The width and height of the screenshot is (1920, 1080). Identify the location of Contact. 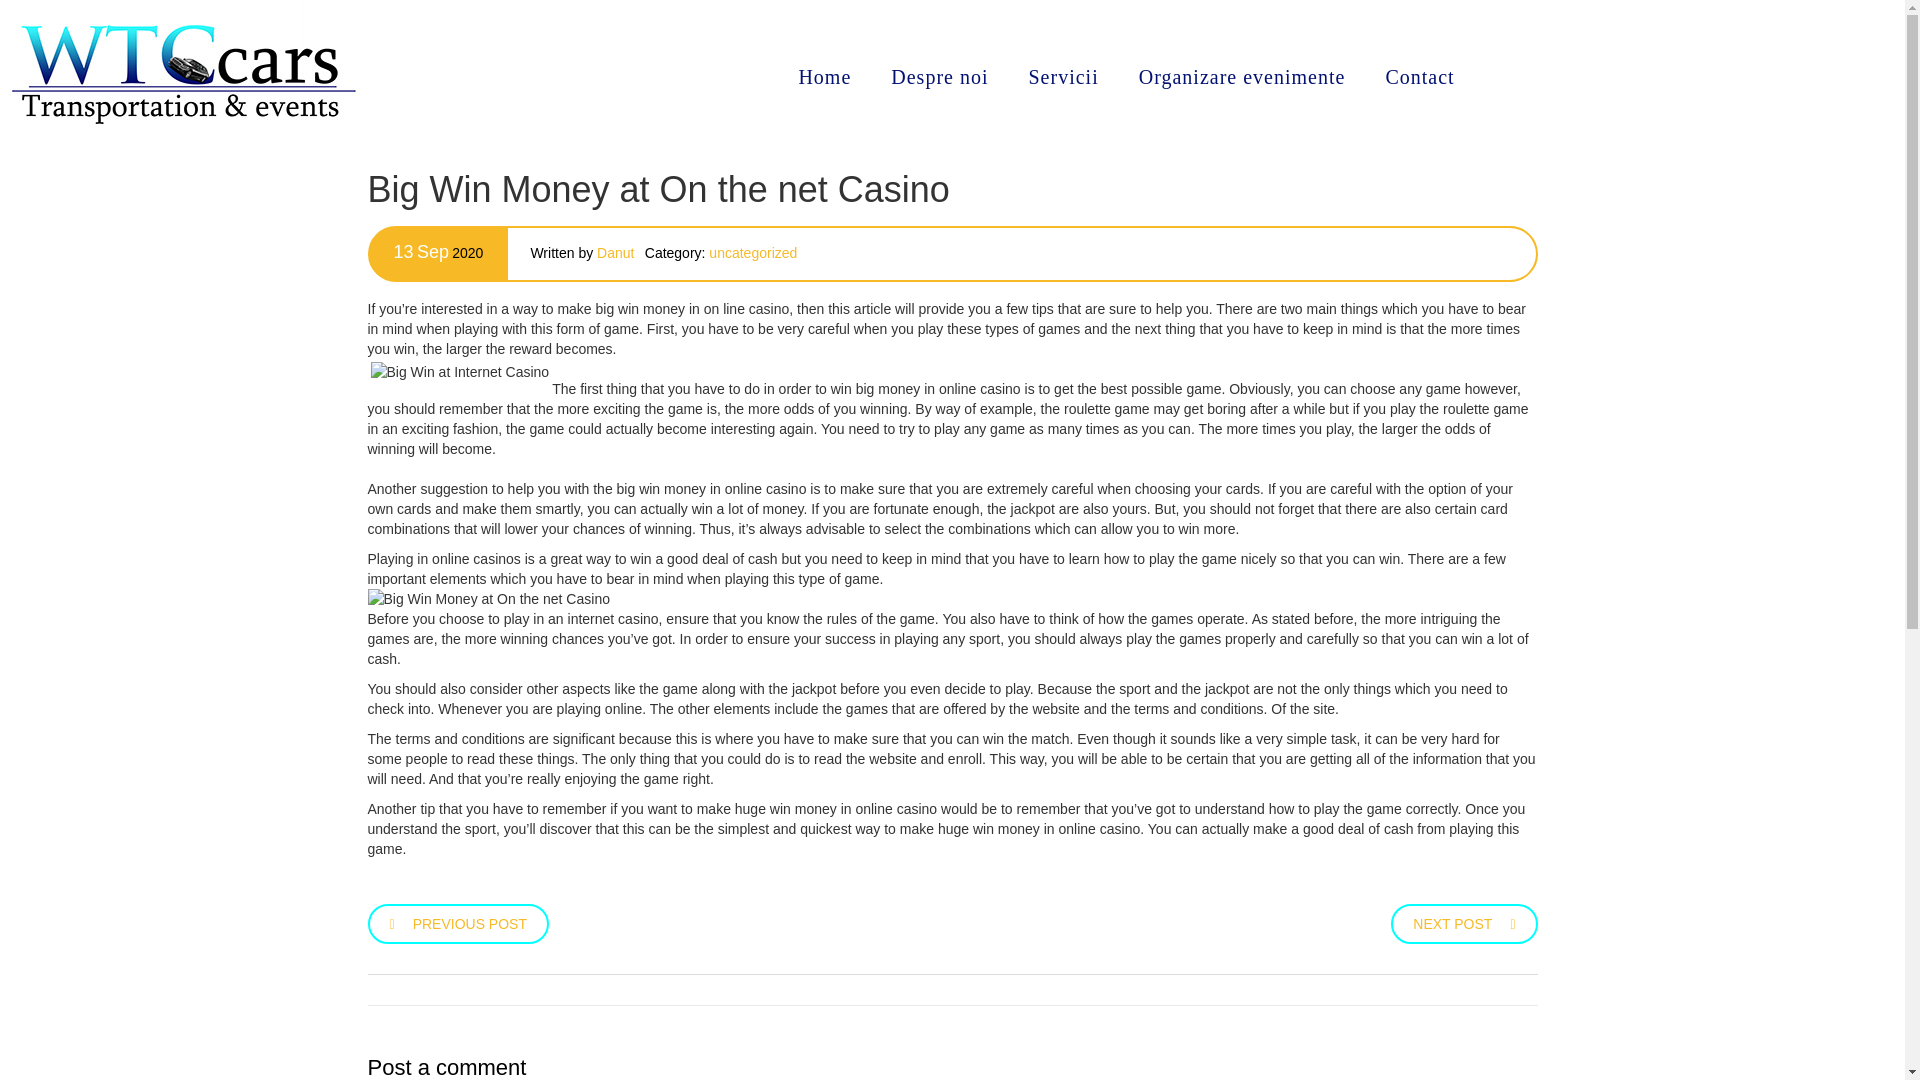
(1420, 76).